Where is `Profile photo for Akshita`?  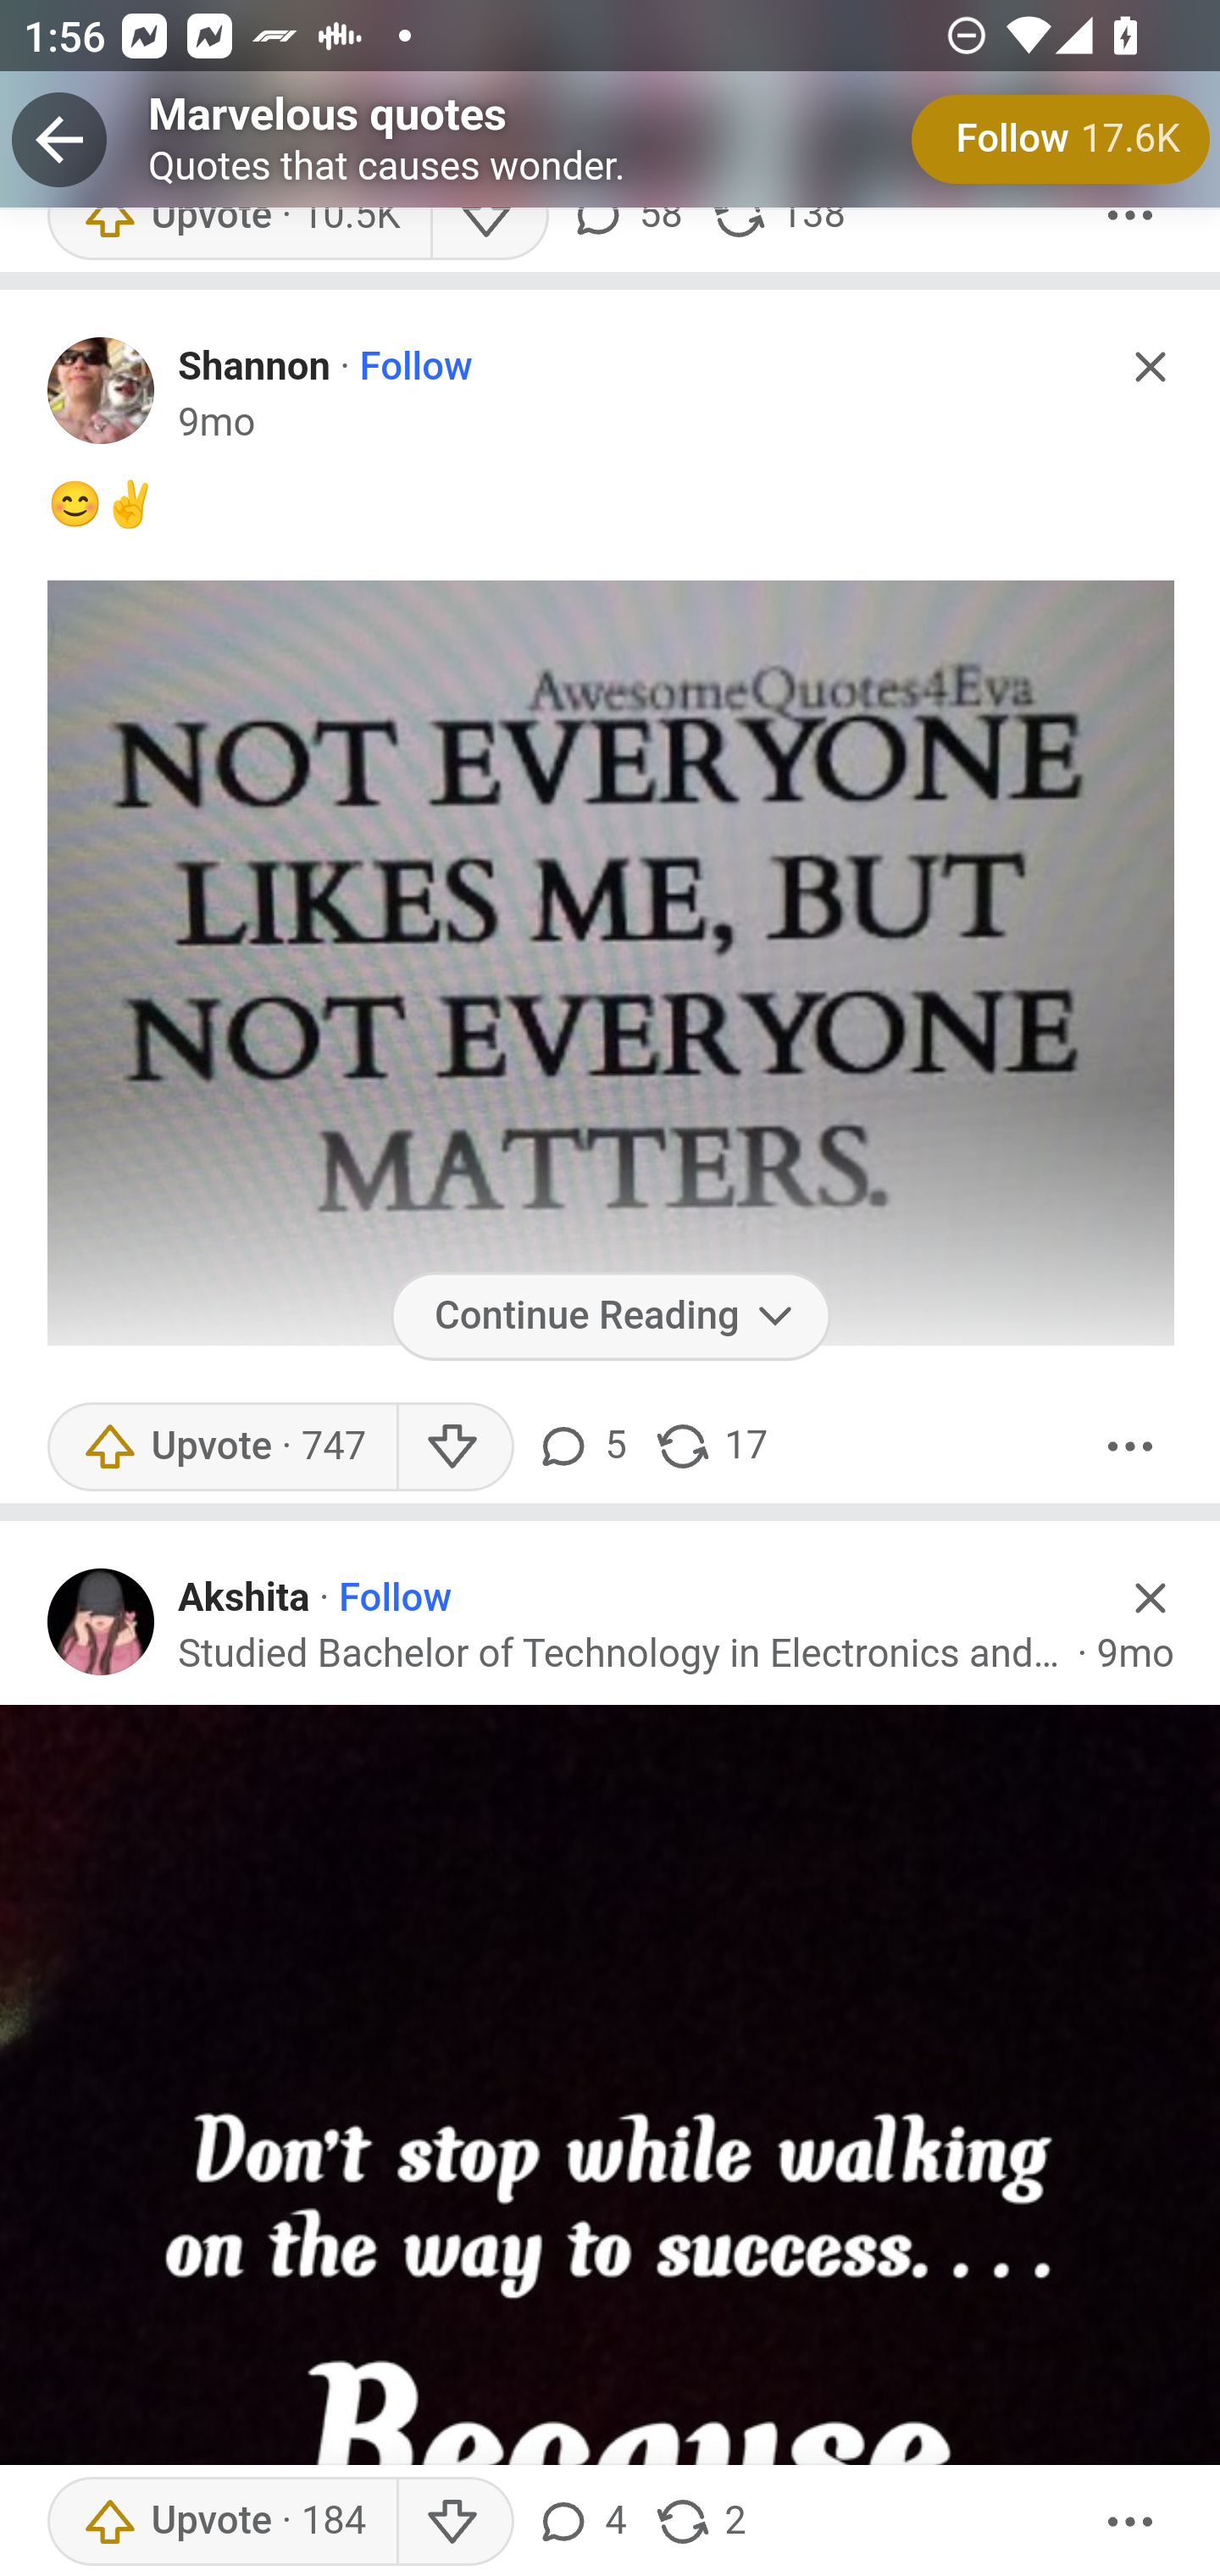 Profile photo for Akshita is located at coordinates (102, 1623).